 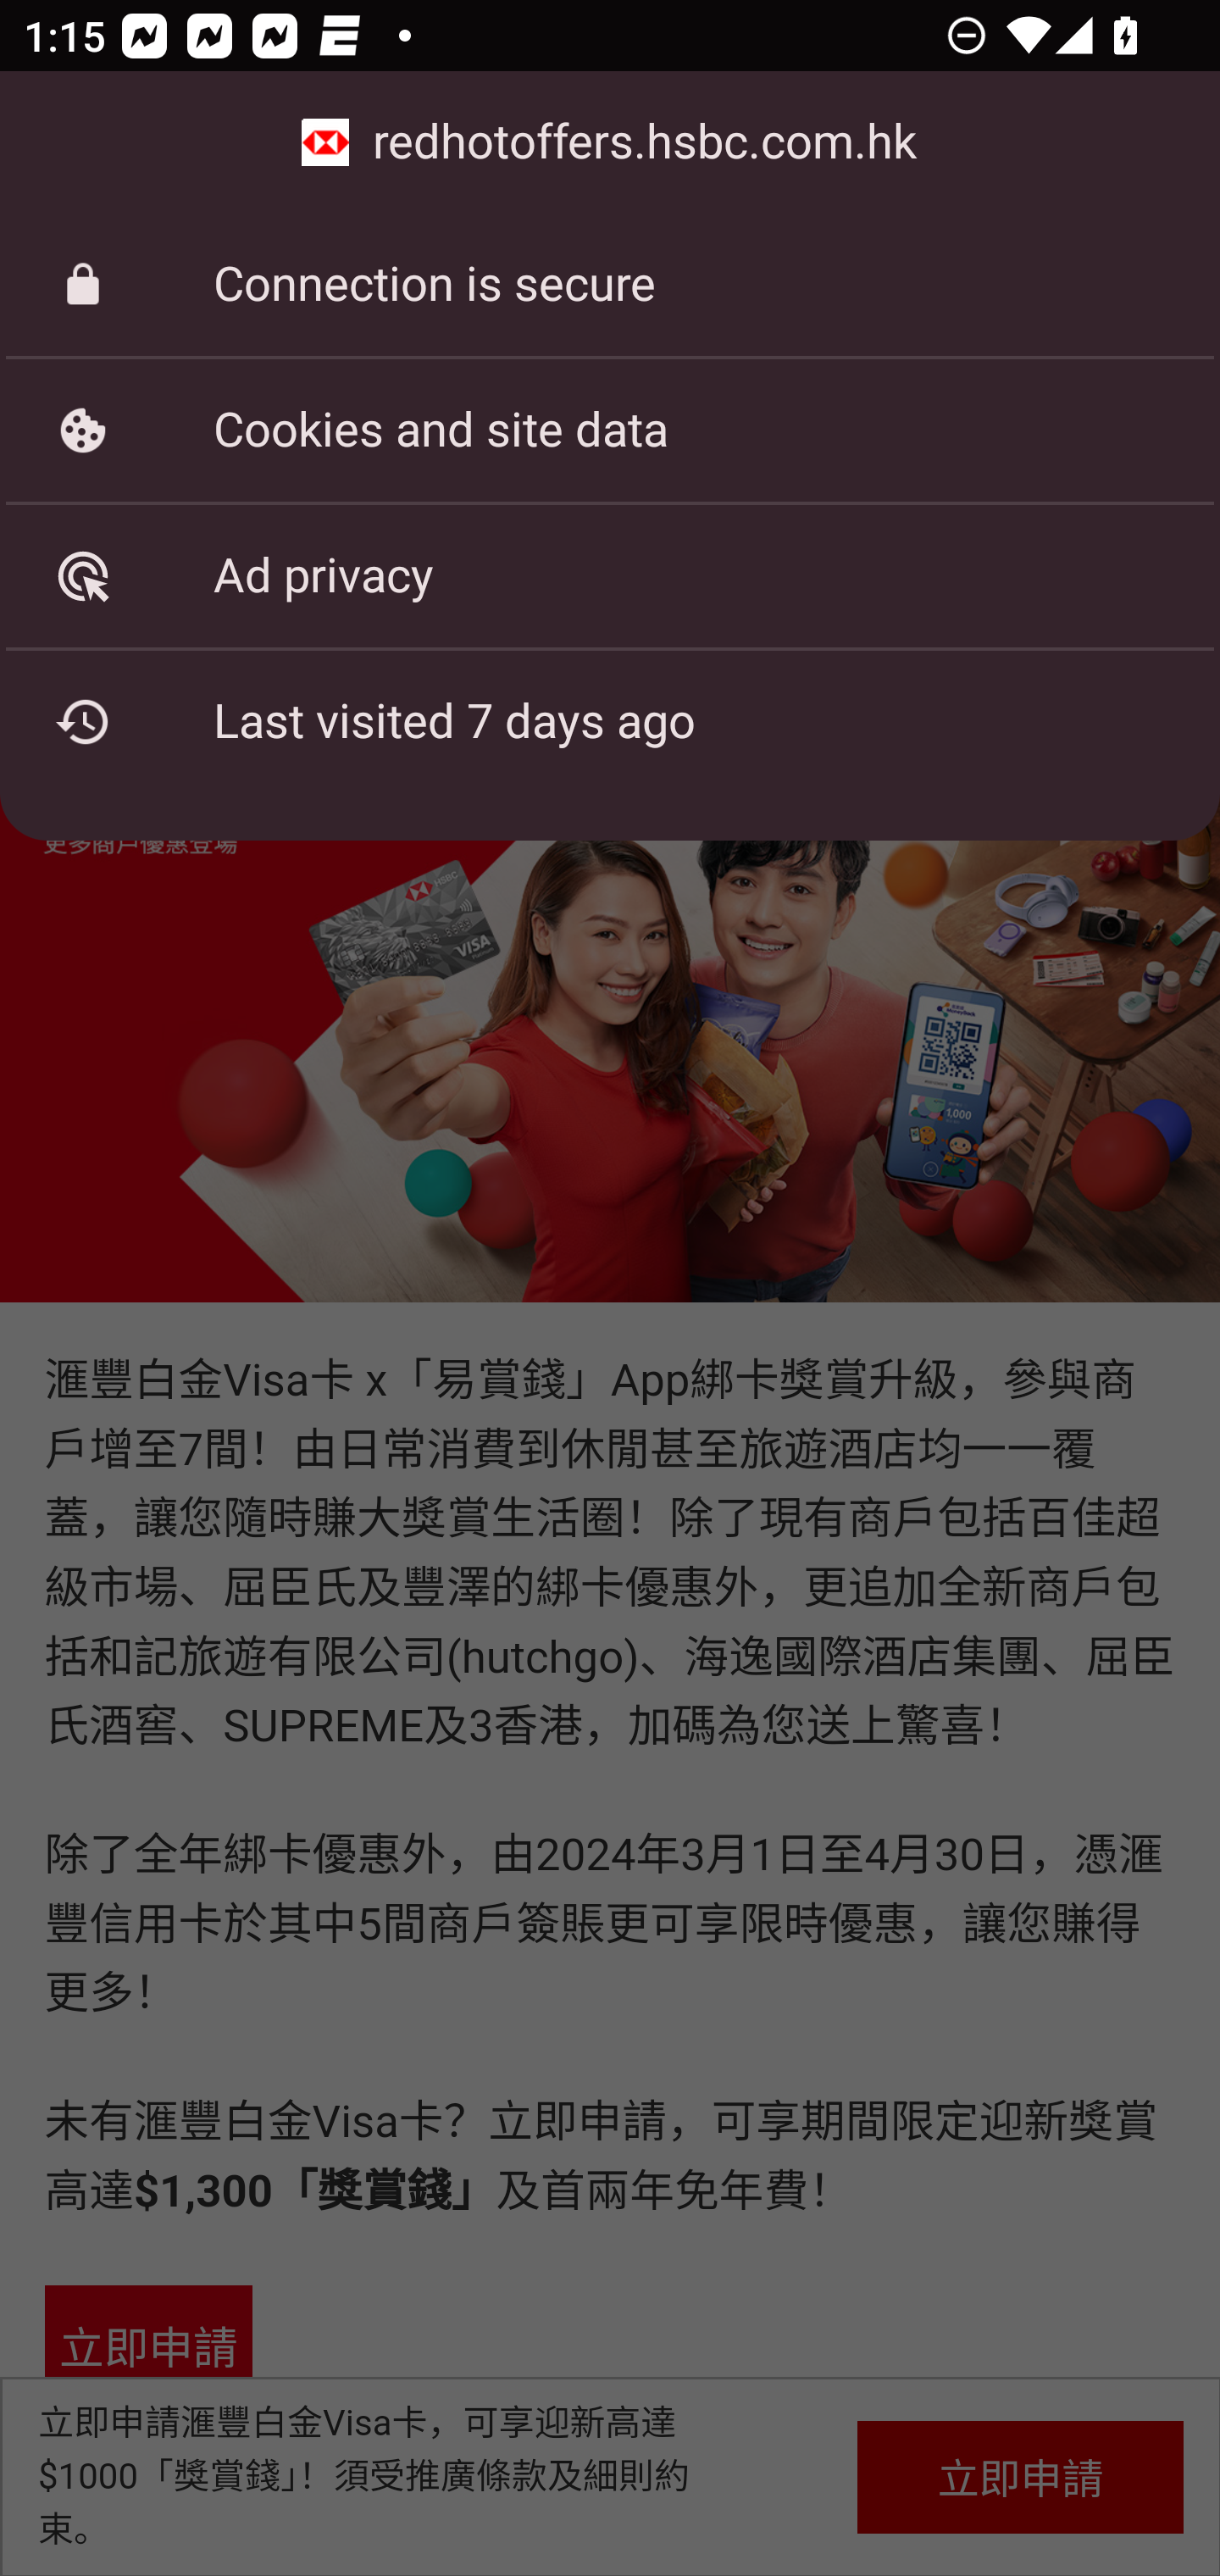 What do you see at coordinates (610, 722) in the screenshot?
I see `Last visited 7 days ago` at bounding box center [610, 722].